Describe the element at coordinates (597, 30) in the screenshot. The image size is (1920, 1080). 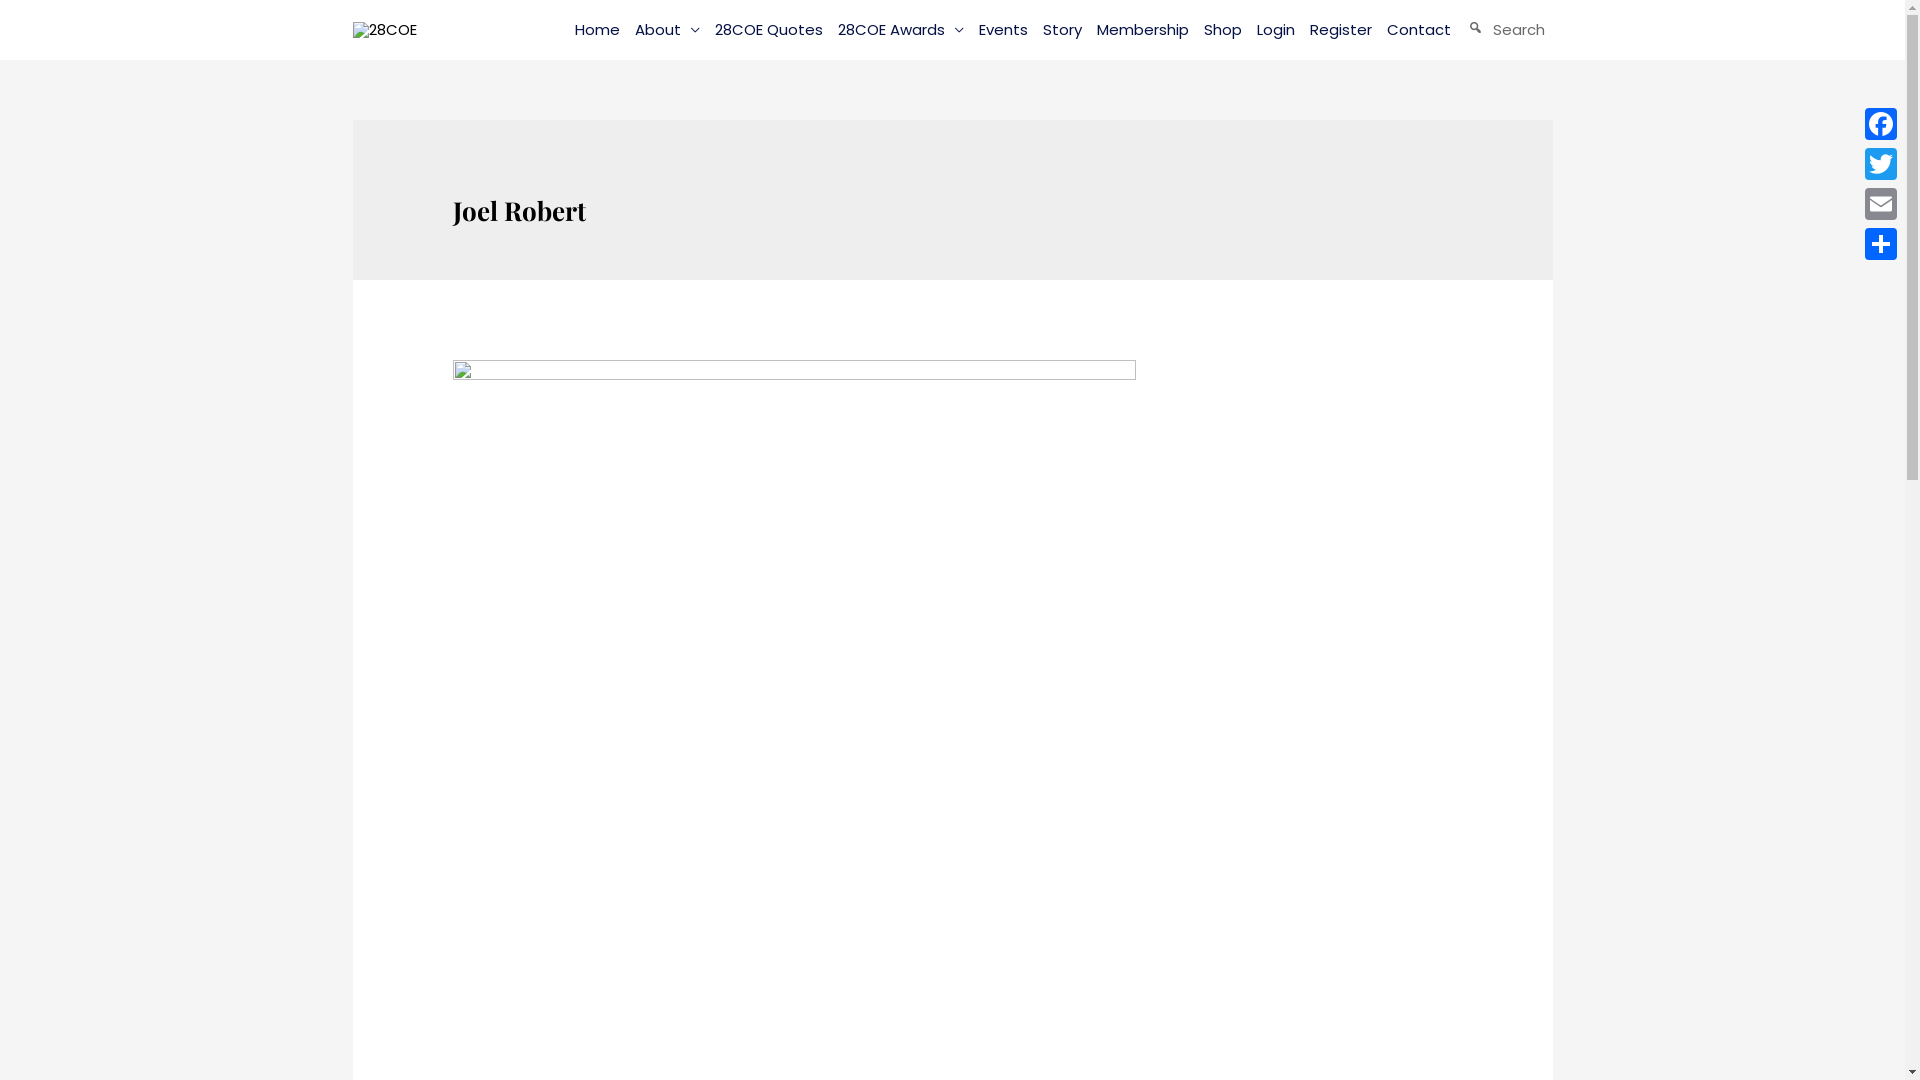
I see `Home` at that location.